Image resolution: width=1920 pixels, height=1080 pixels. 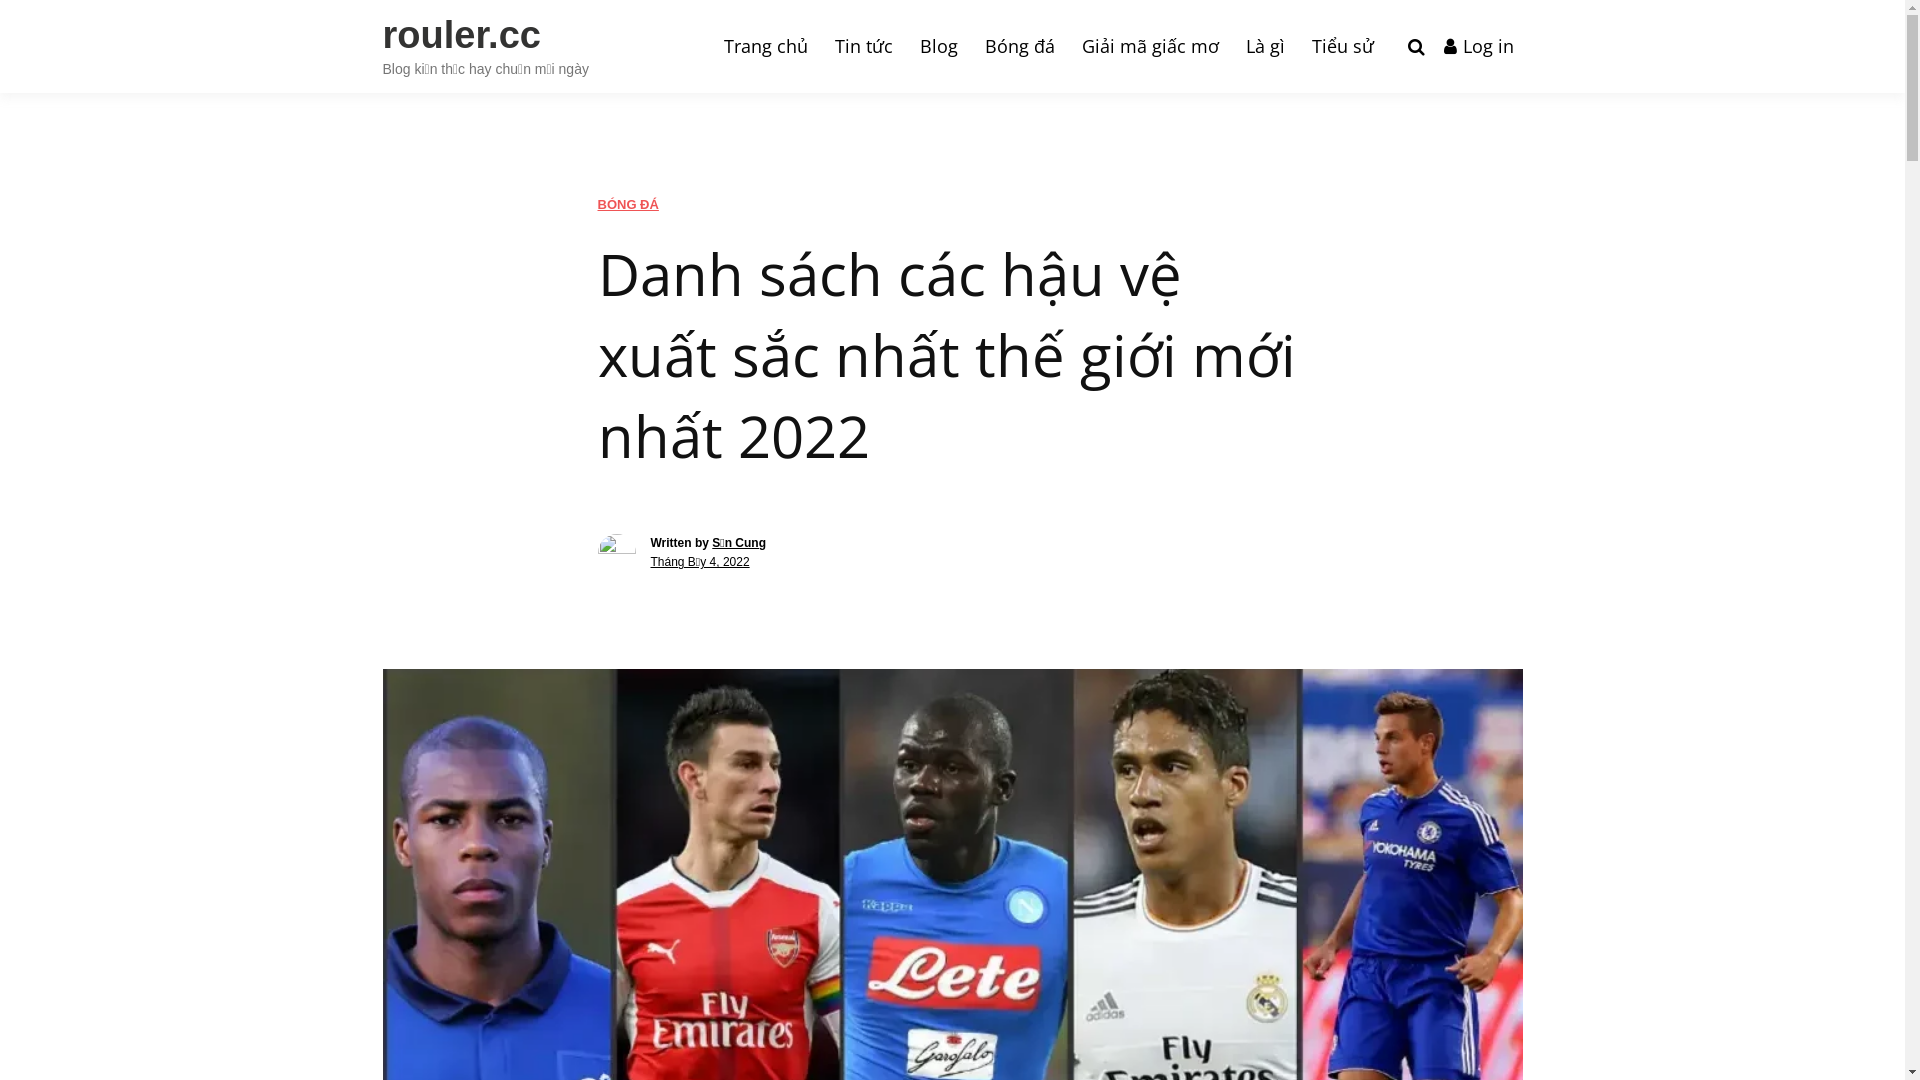 What do you see at coordinates (461, 35) in the screenshot?
I see `rouler.cc` at bounding box center [461, 35].